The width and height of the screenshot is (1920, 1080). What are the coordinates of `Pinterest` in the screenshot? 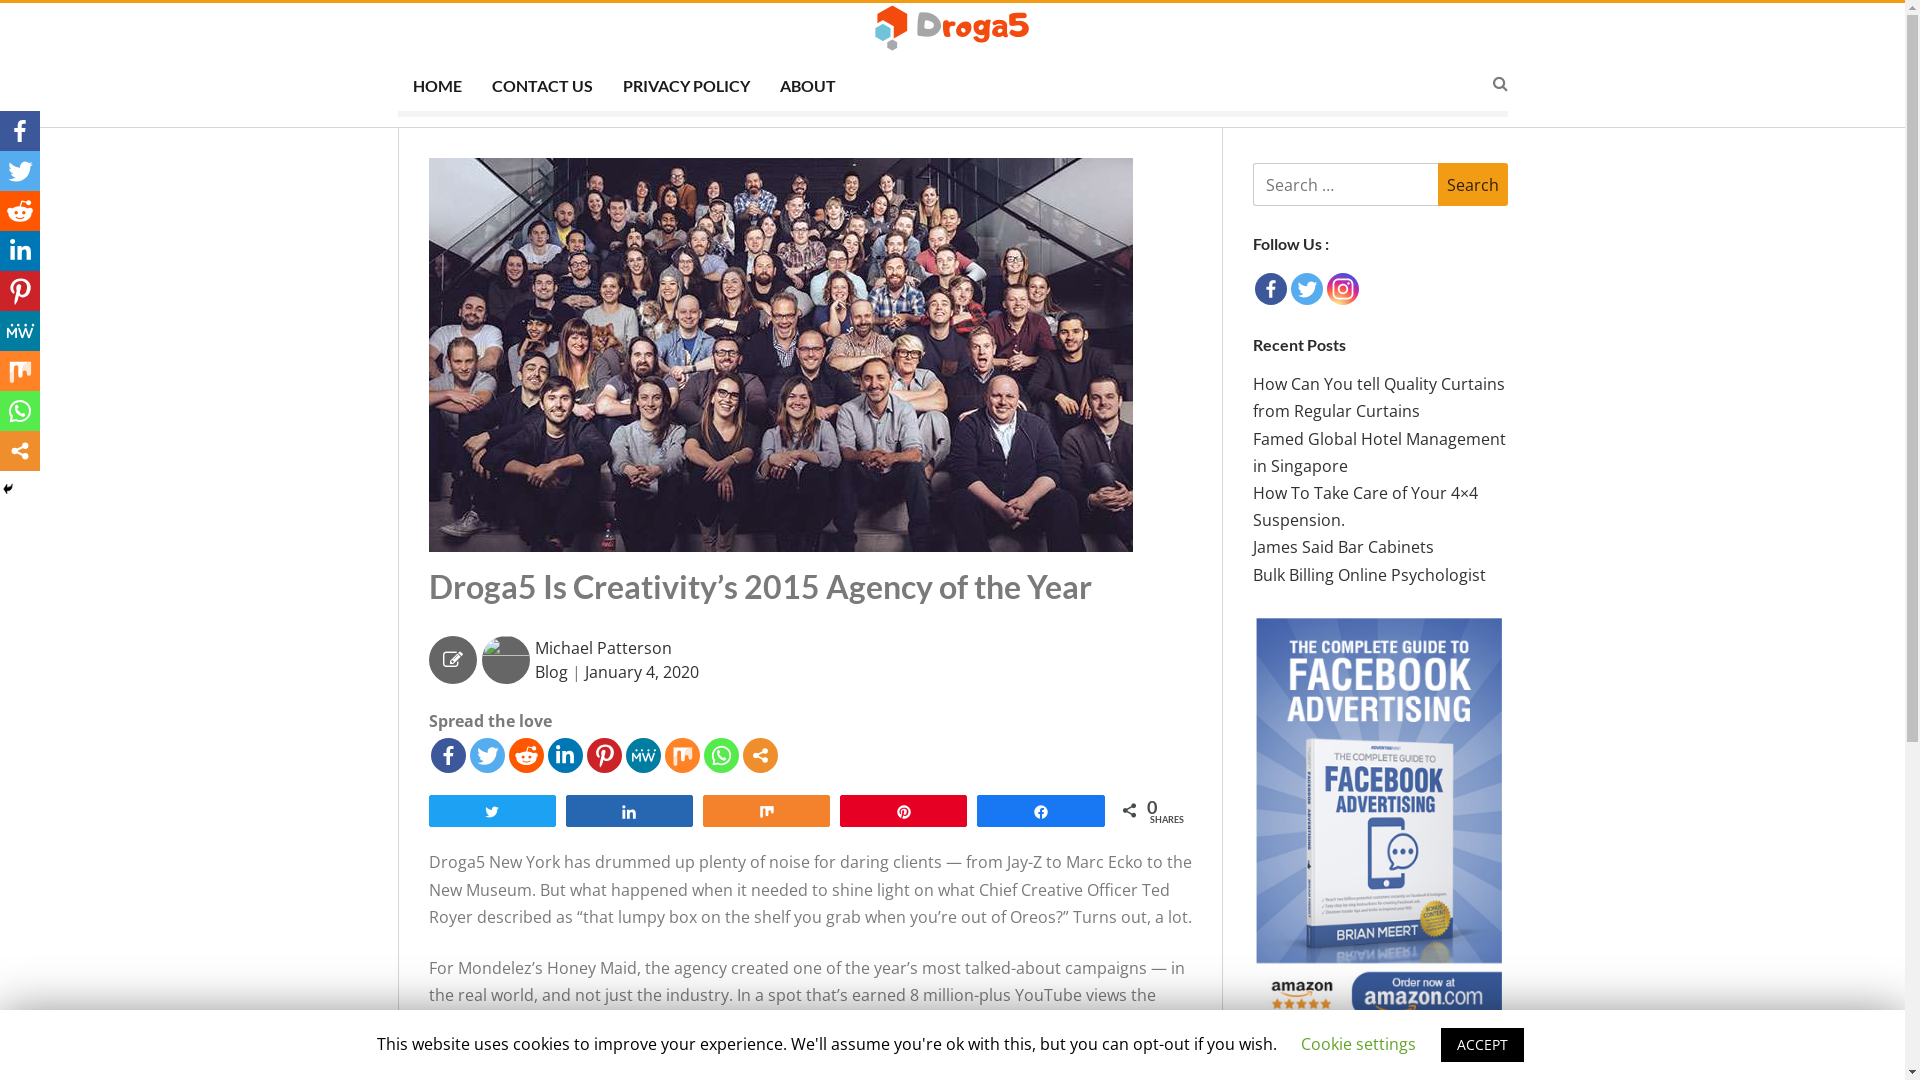 It's located at (20, 291).